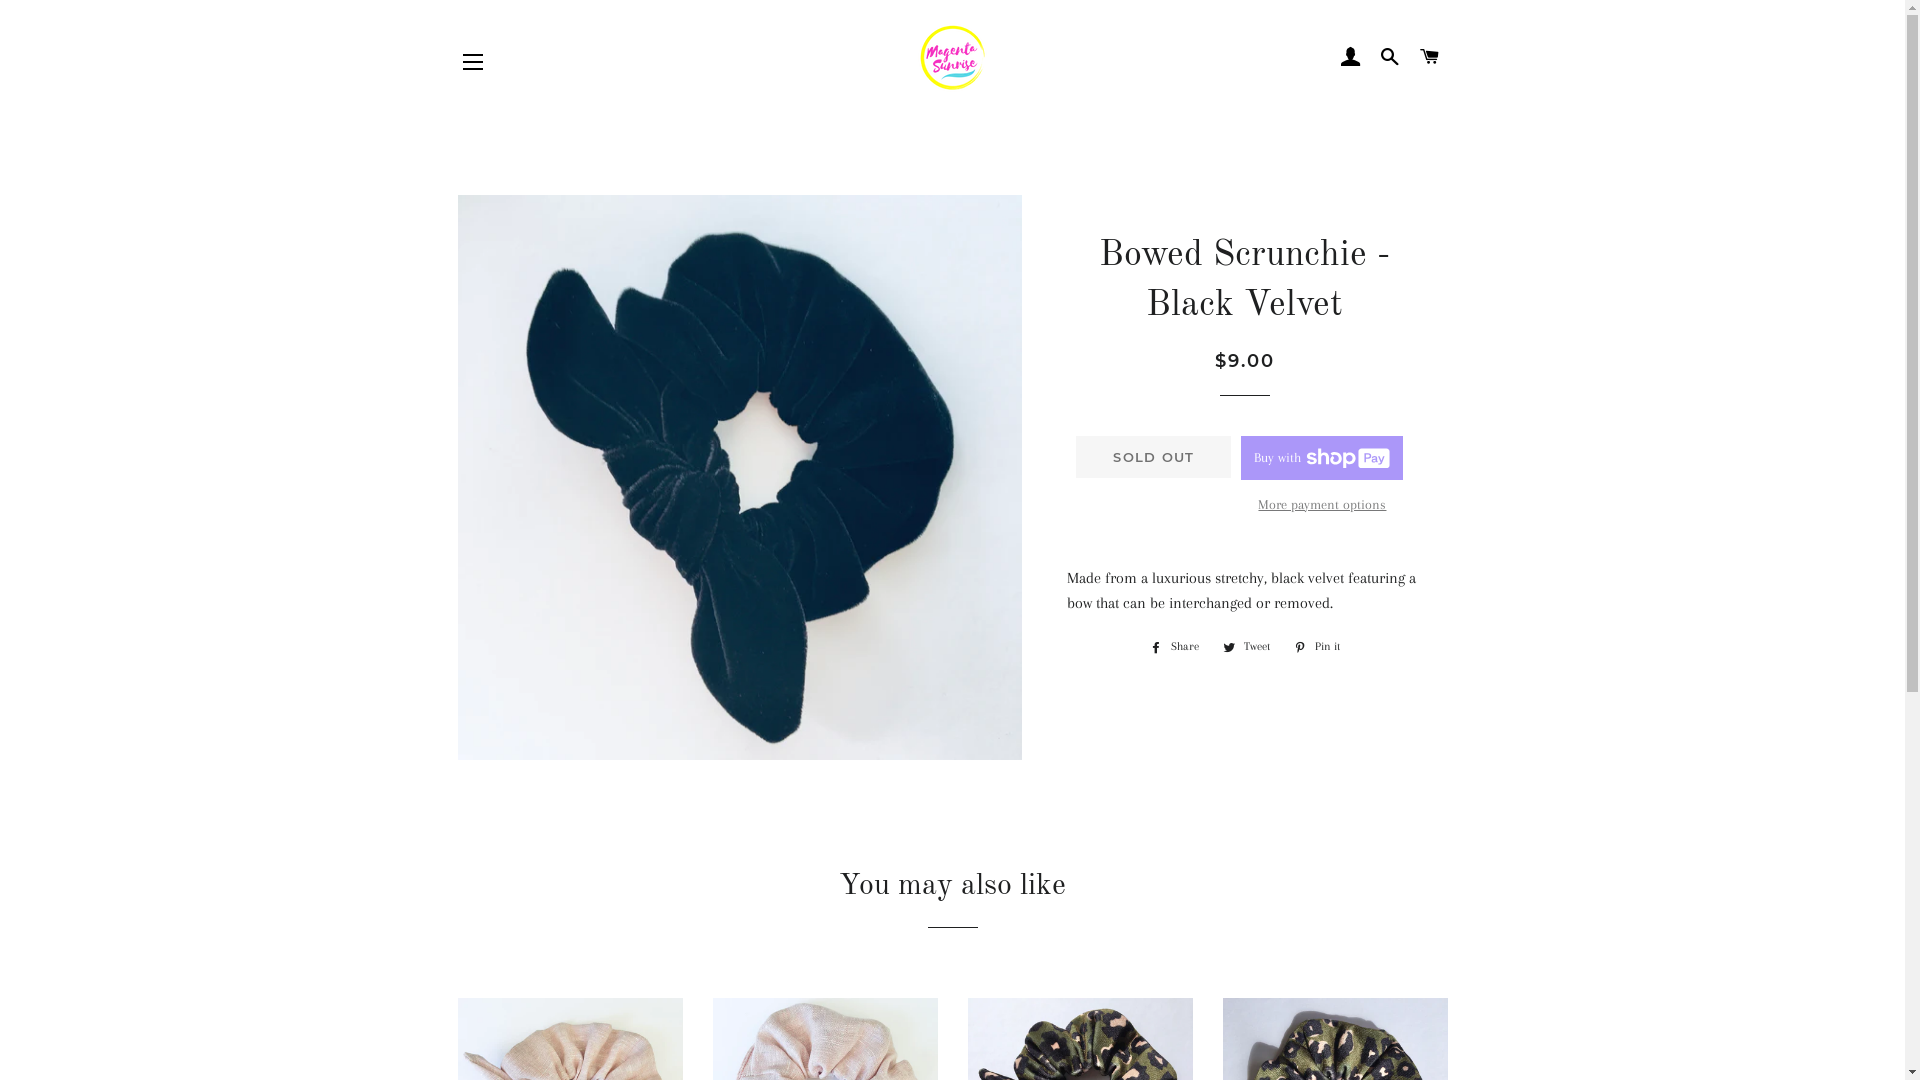 Image resolution: width=1920 pixels, height=1080 pixels. Describe the element at coordinates (473, 61) in the screenshot. I see `SITE NAVIGATION` at that location.